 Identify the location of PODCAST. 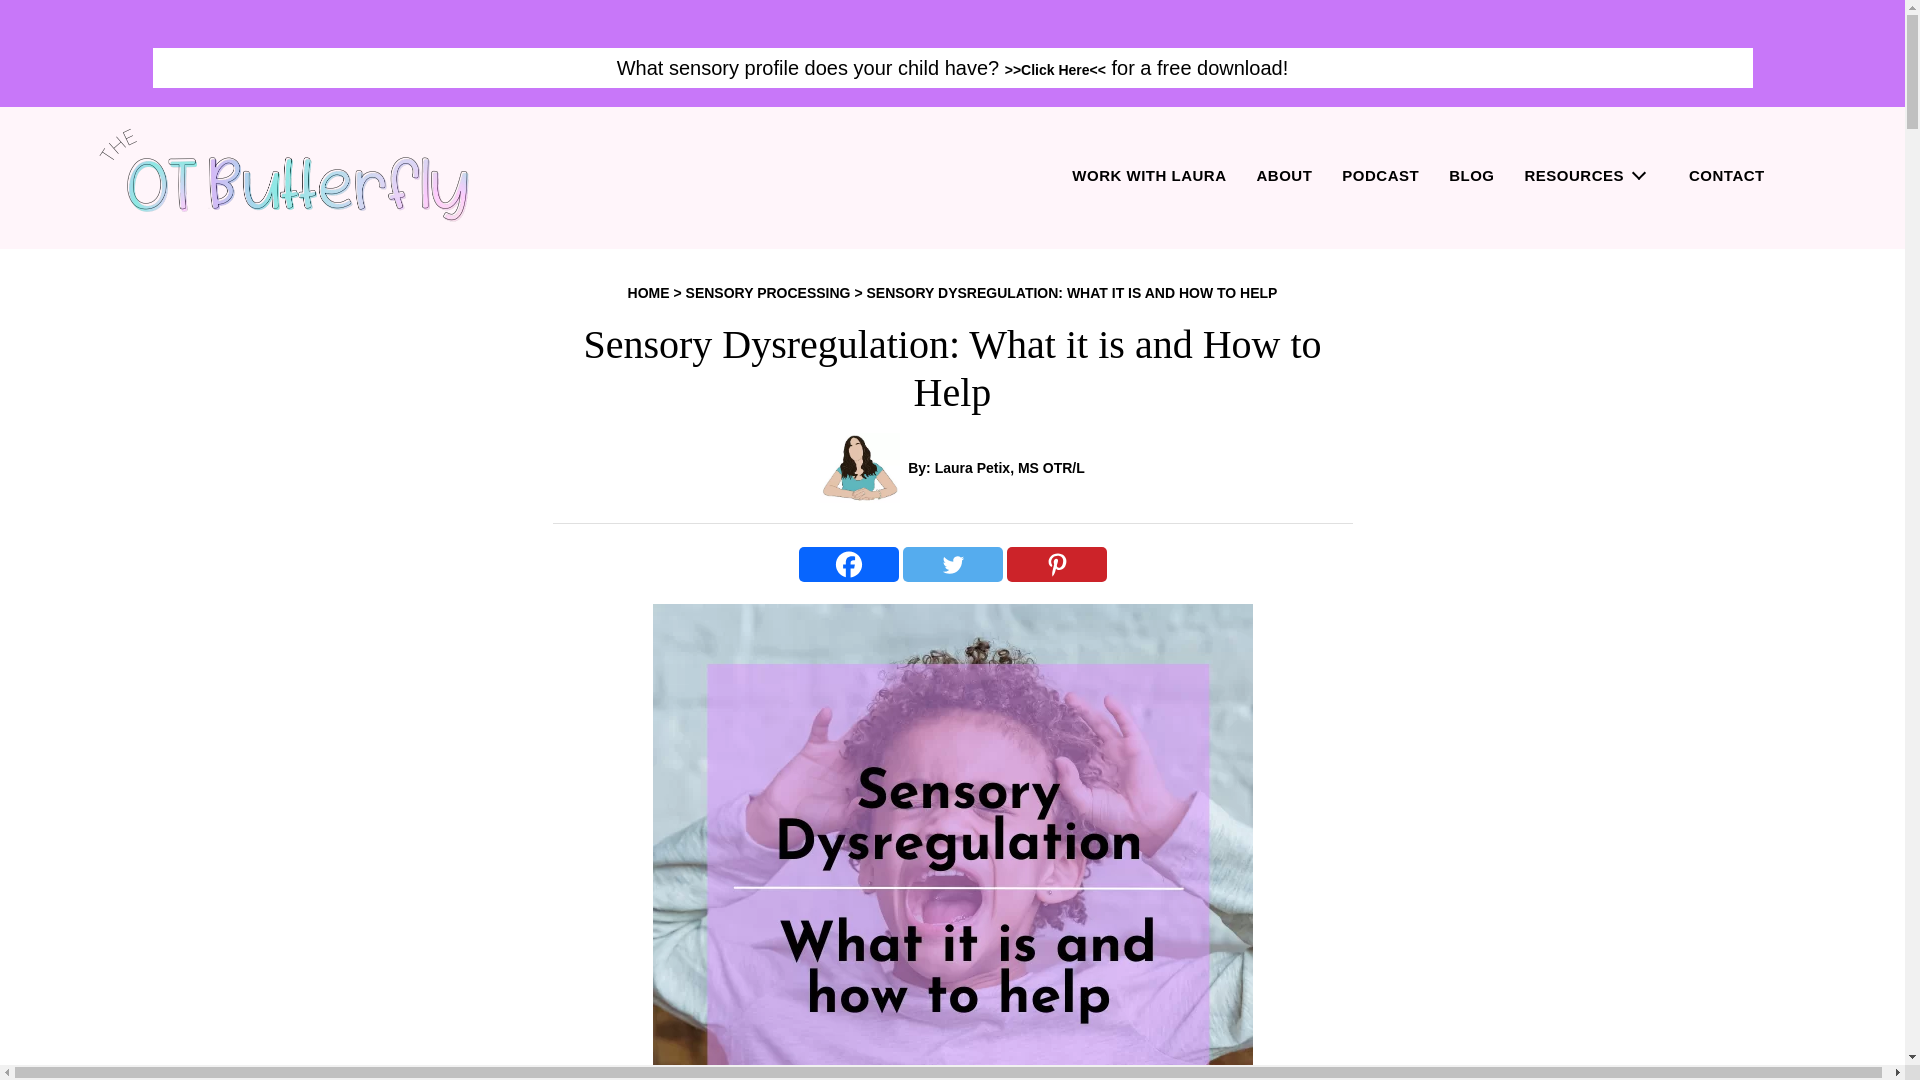
(1380, 177).